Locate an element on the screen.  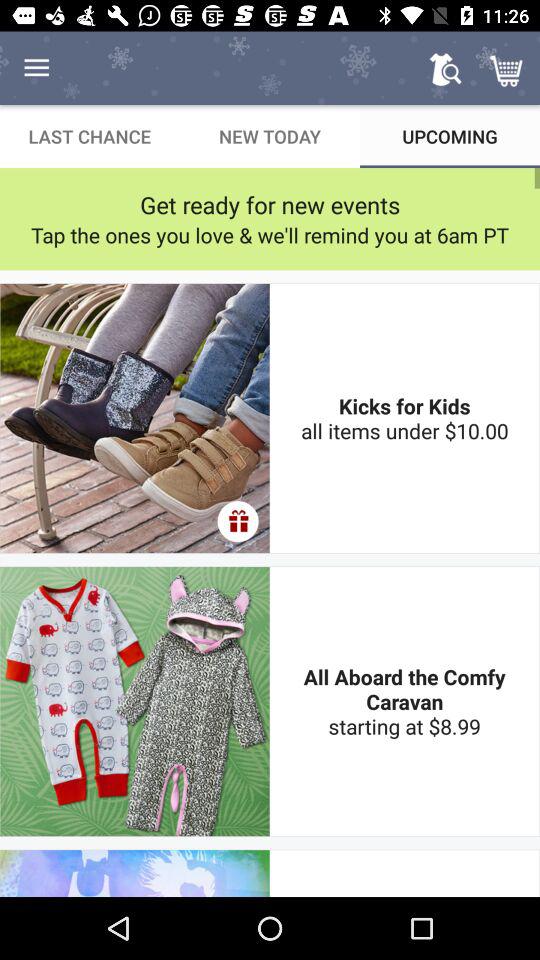
tap tap the ones icon is located at coordinates (270, 234).